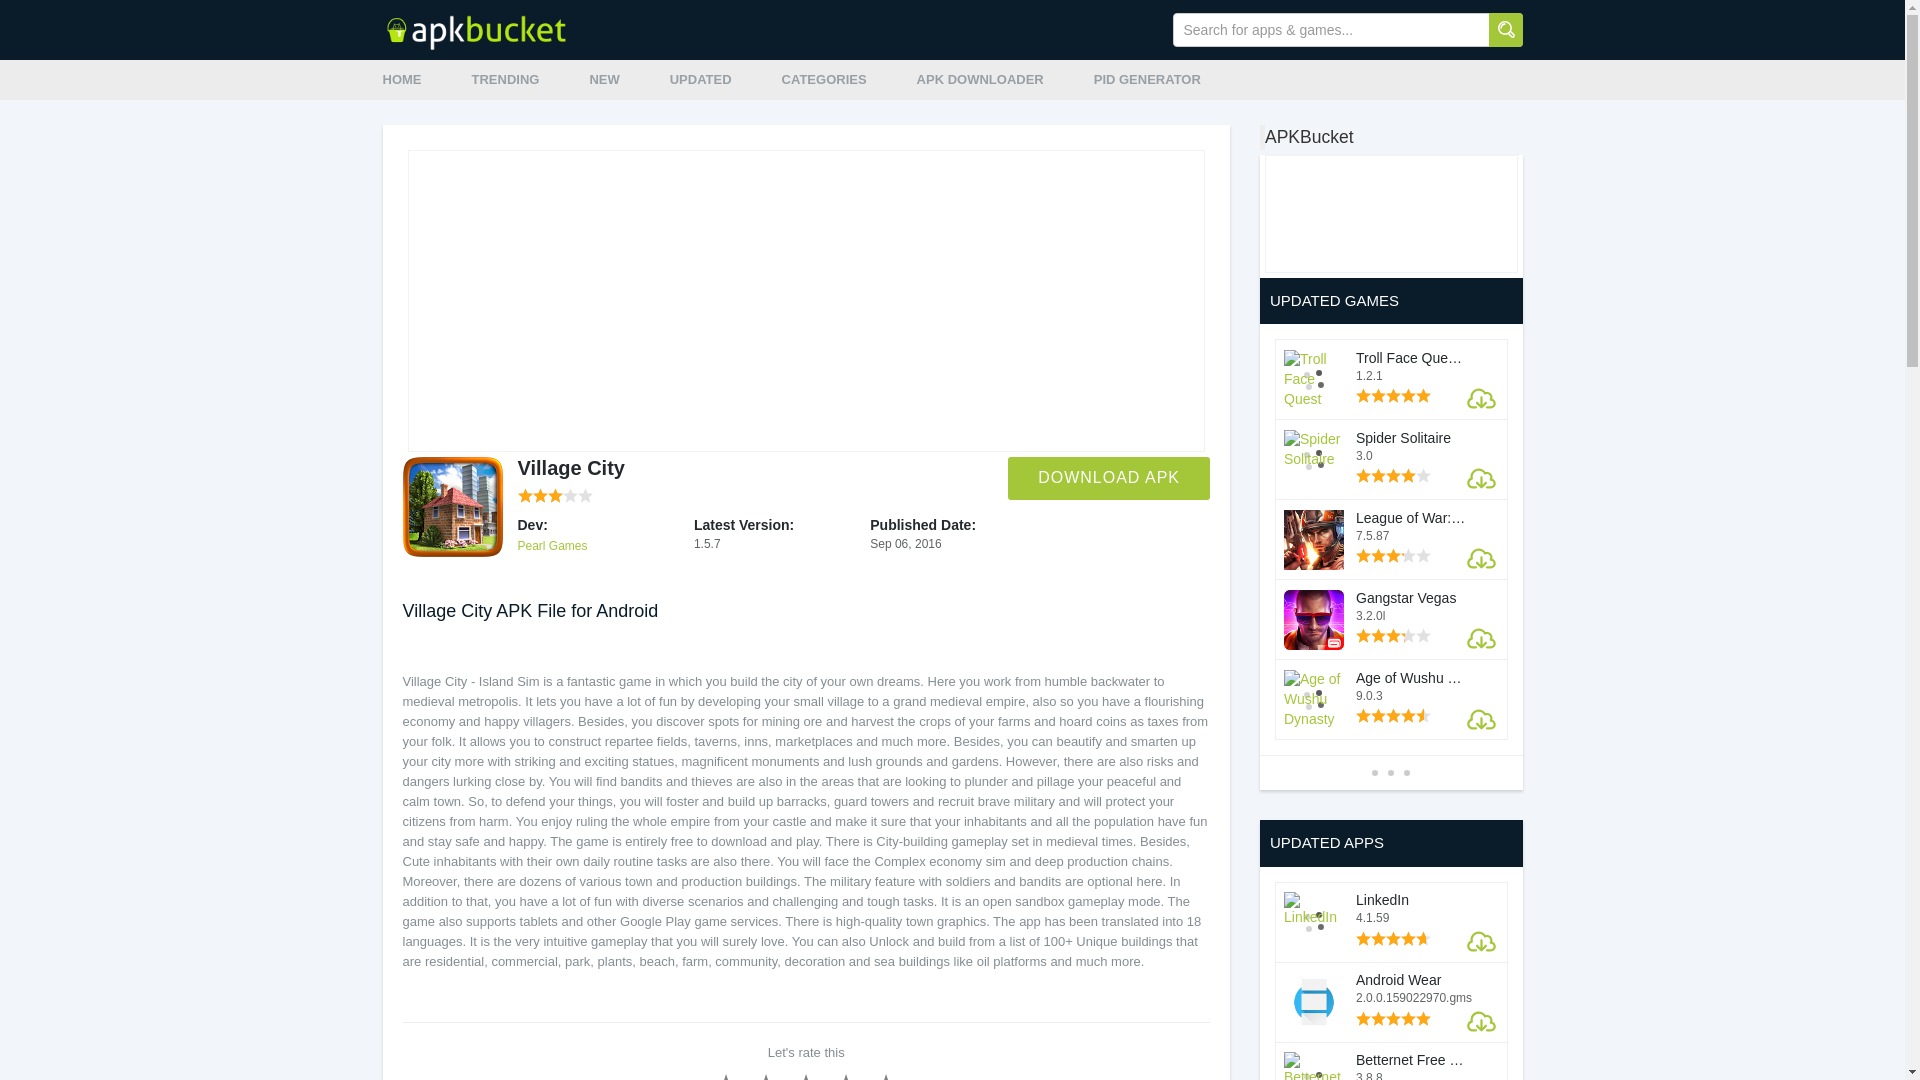  I want to click on CATEGORIES, so click(824, 80).